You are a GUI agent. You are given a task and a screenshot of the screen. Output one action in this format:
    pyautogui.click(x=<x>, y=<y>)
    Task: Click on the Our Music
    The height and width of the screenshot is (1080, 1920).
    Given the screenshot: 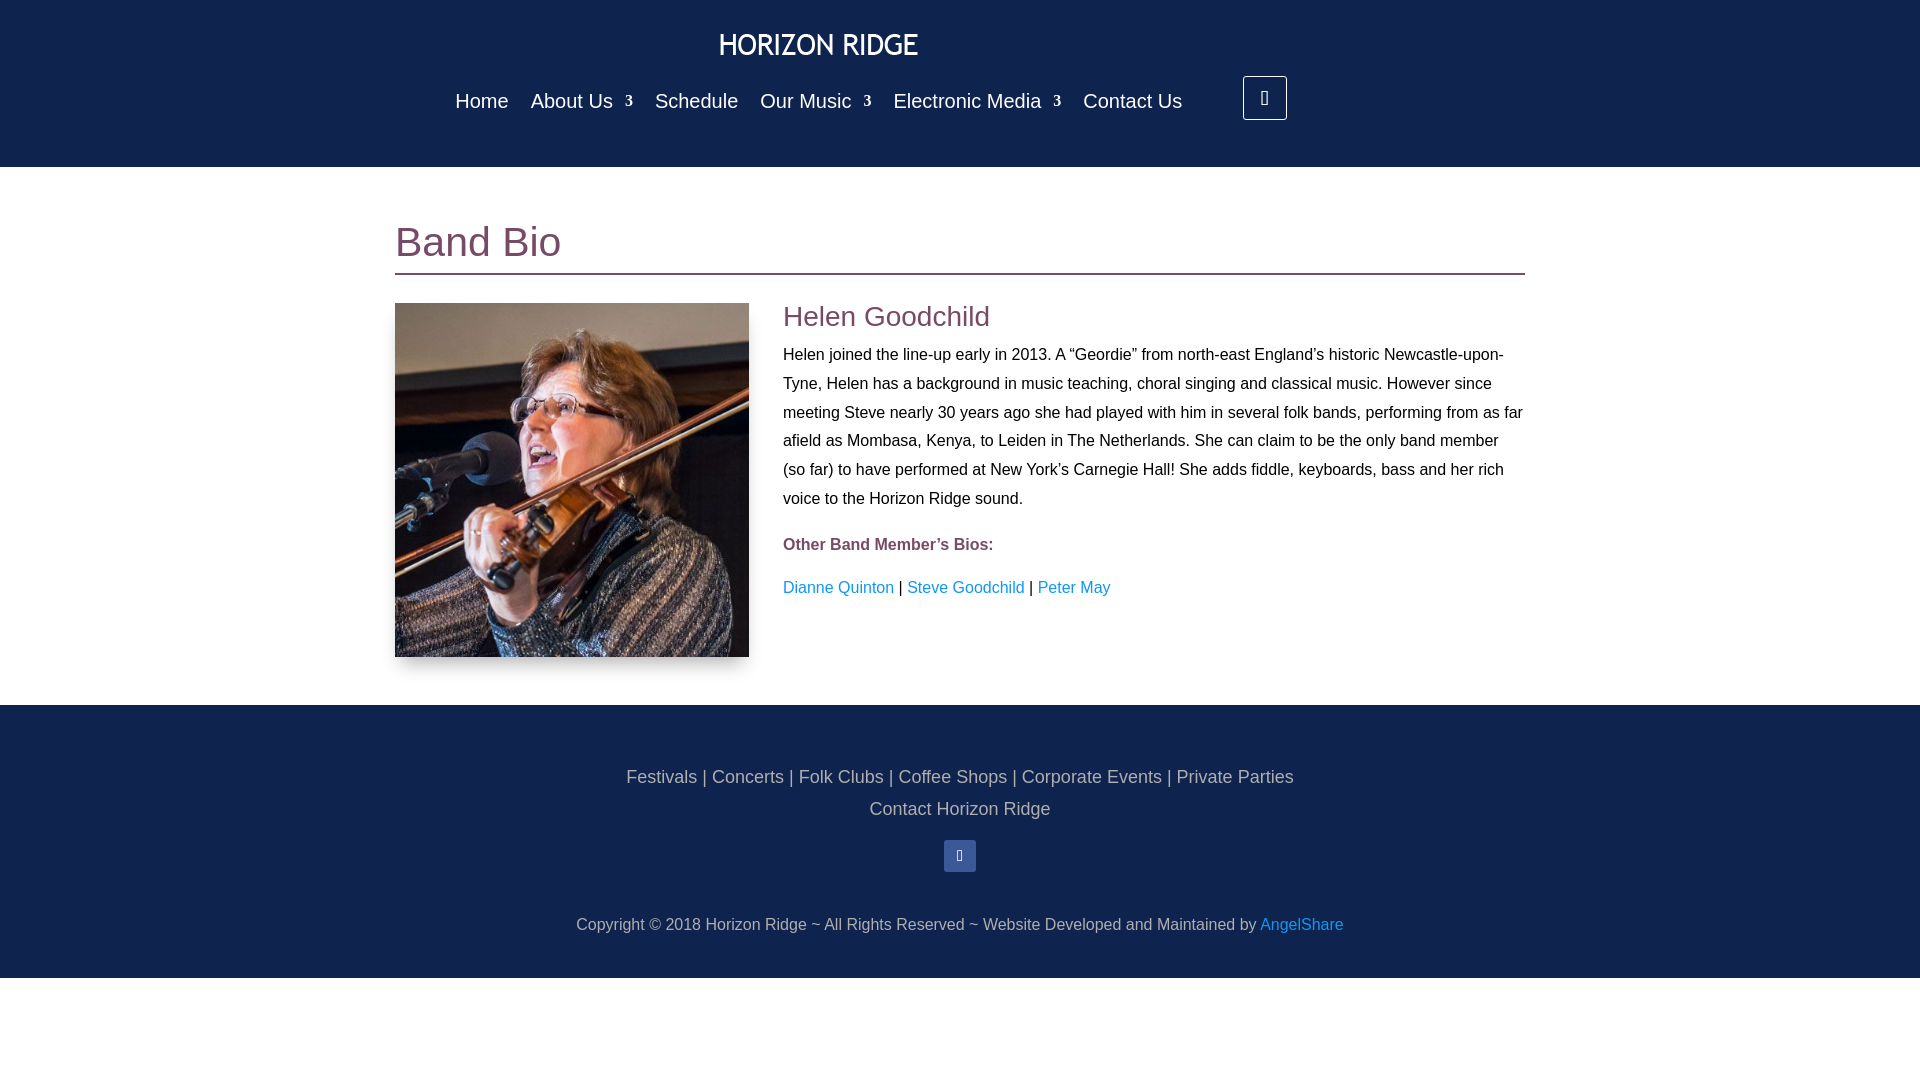 What is the action you would take?
    pyautogui.click(x=816, y=100)
    